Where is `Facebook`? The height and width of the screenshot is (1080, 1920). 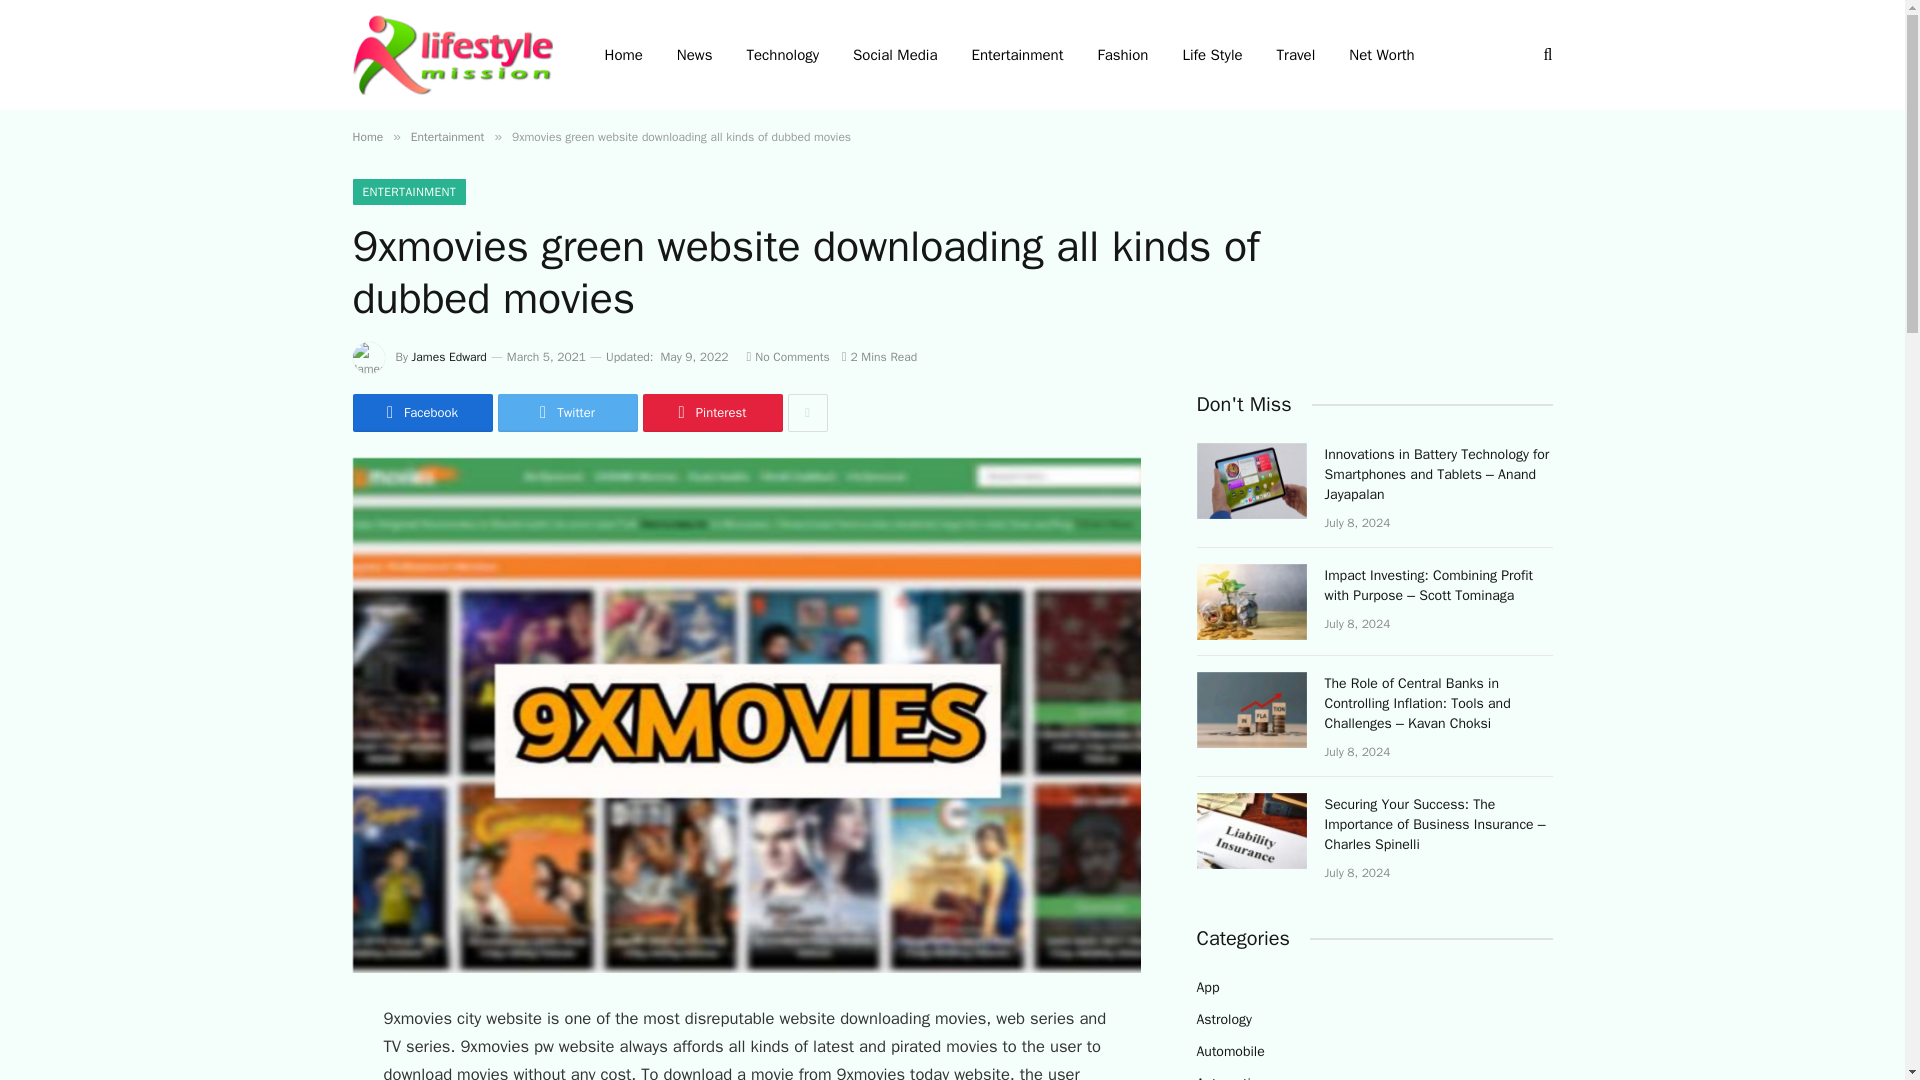
Facebook is located at coordinates (421, 413).